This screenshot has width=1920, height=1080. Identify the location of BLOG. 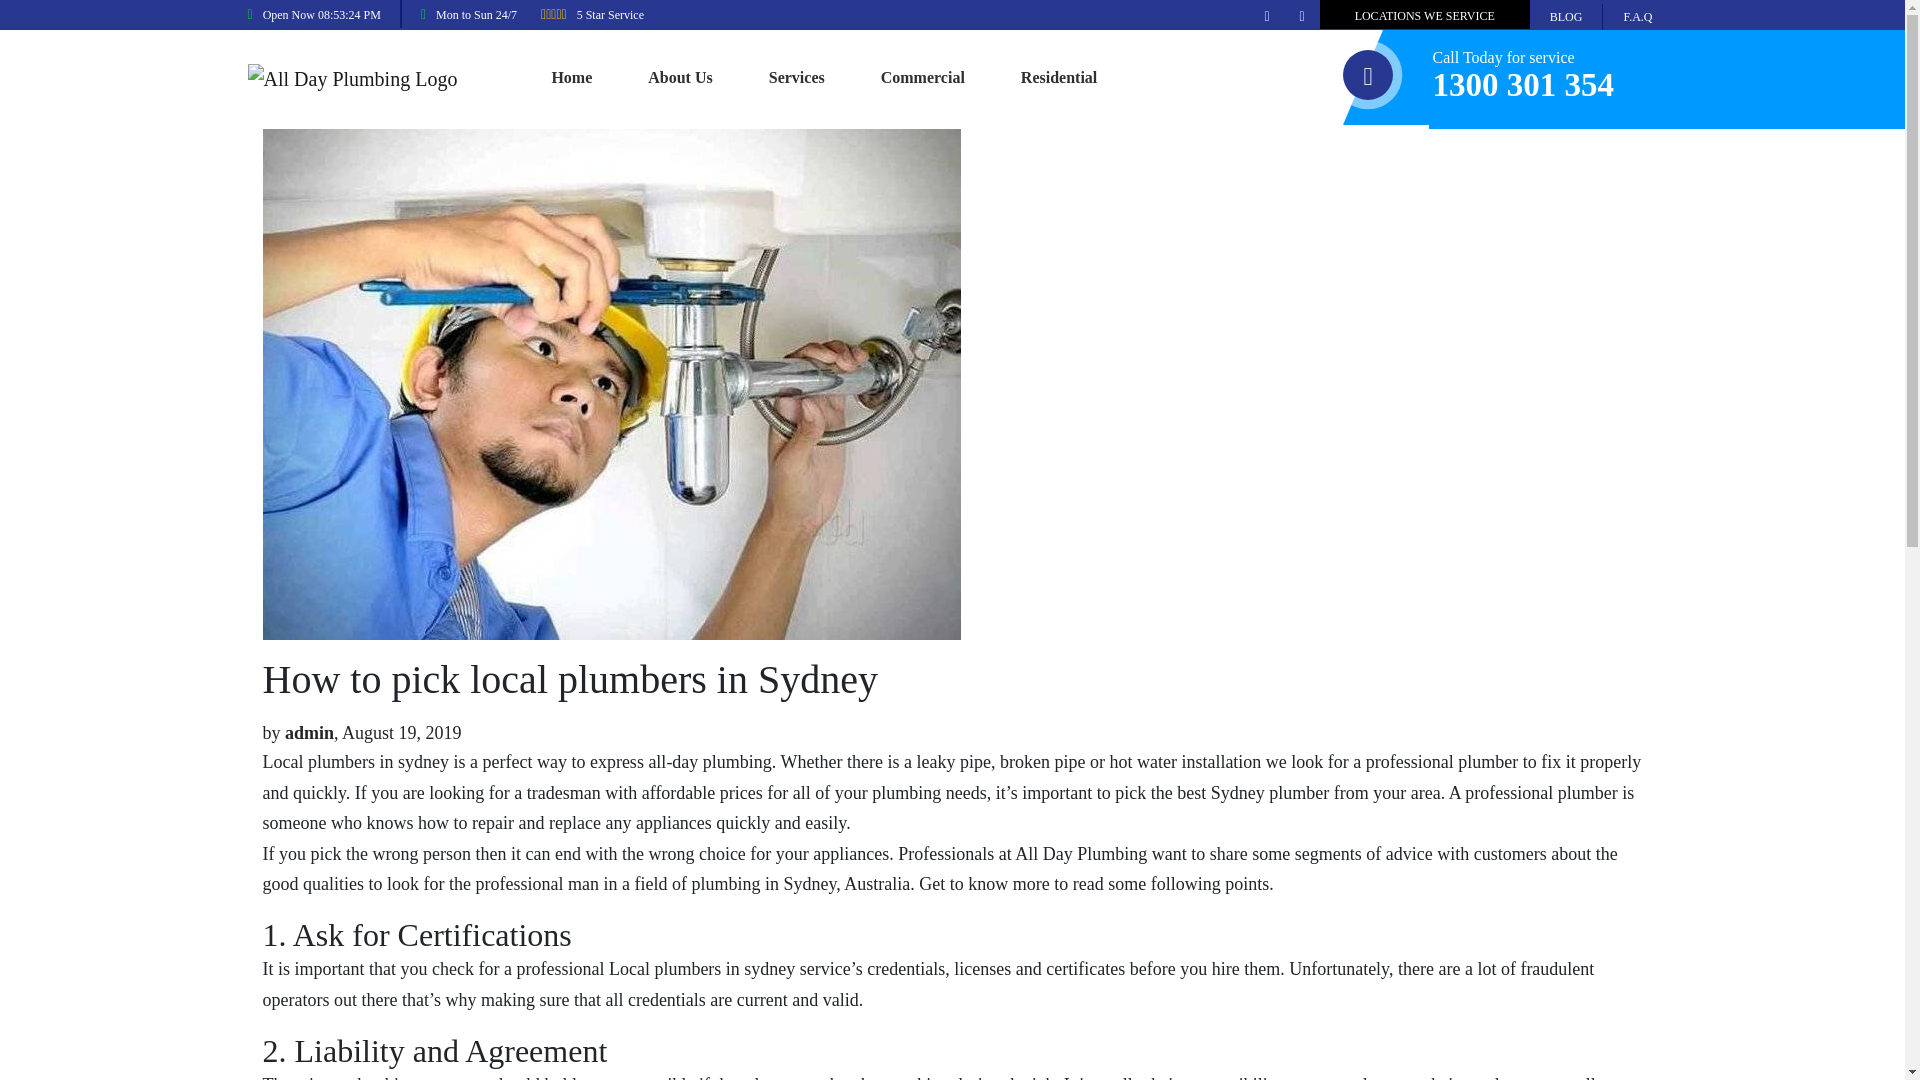
(1566, 17).